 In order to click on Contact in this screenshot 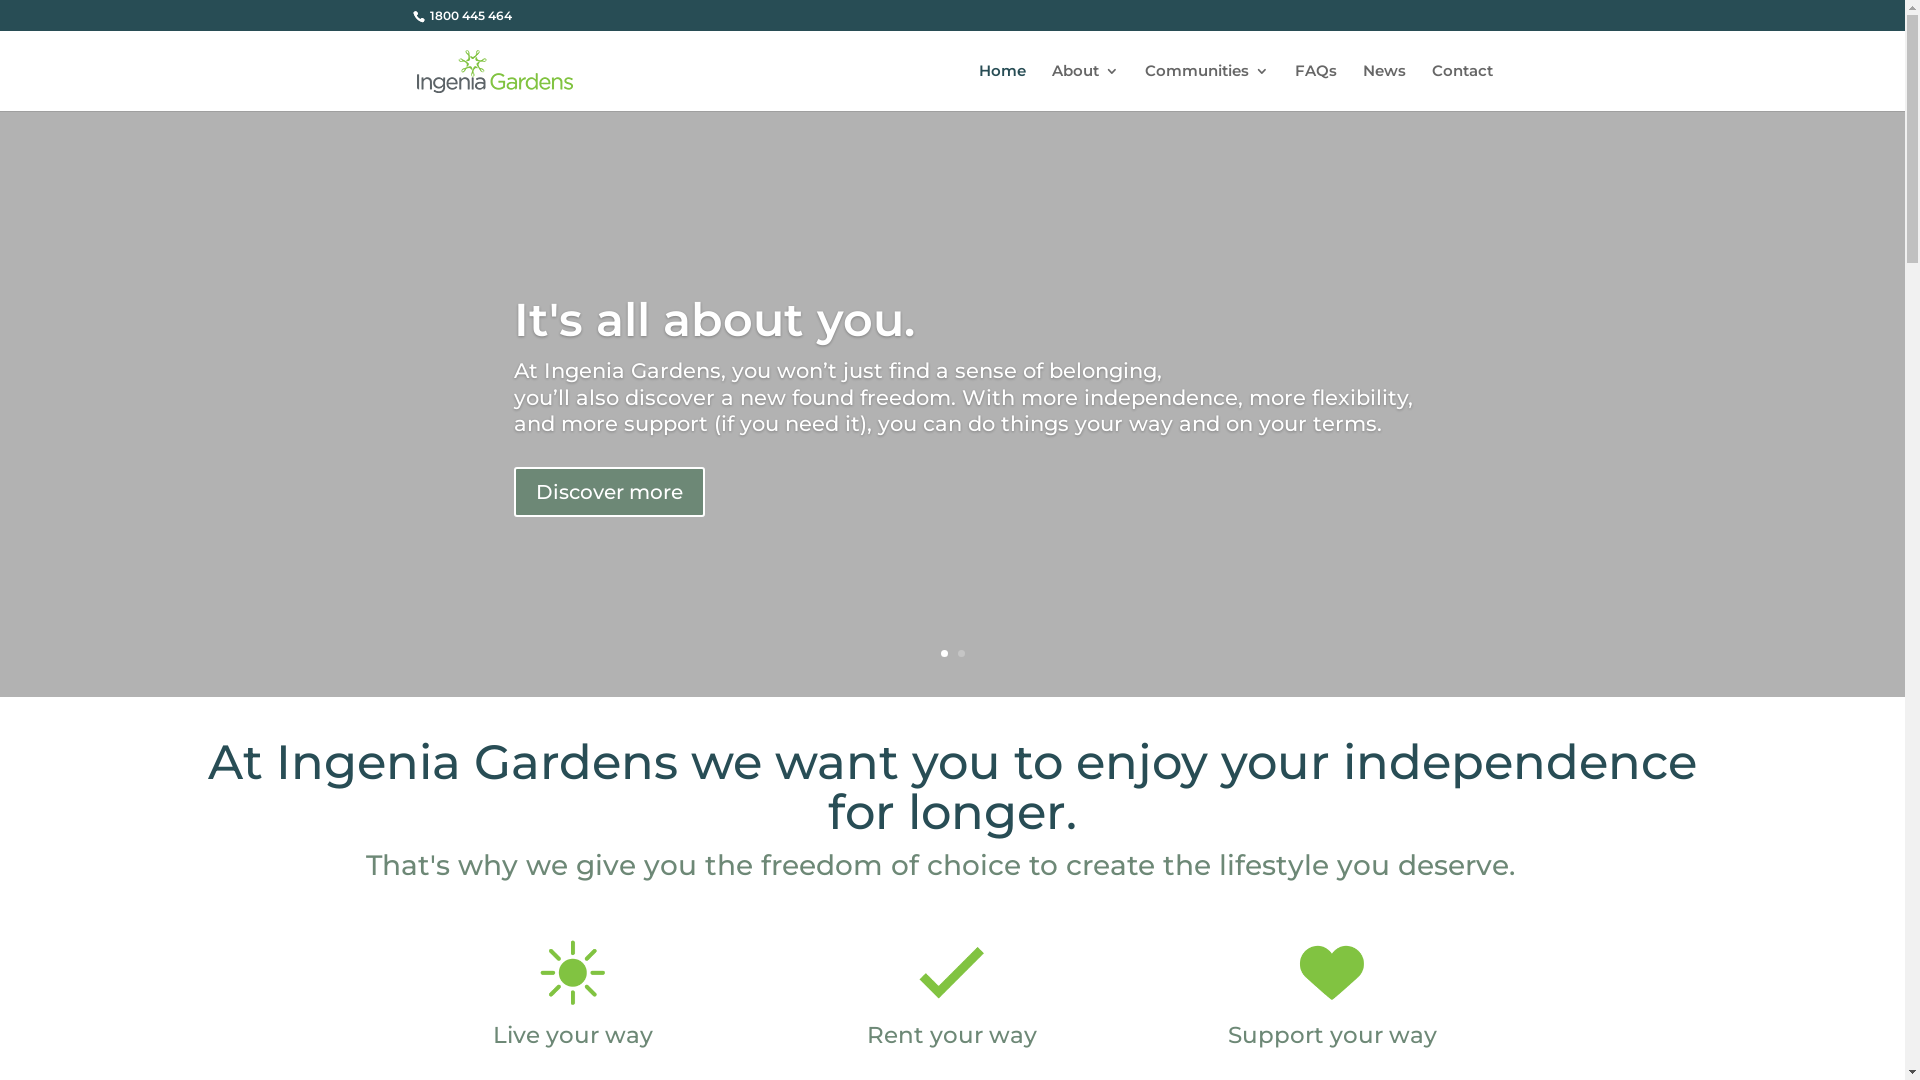, I will do `click(1462, 88)`.